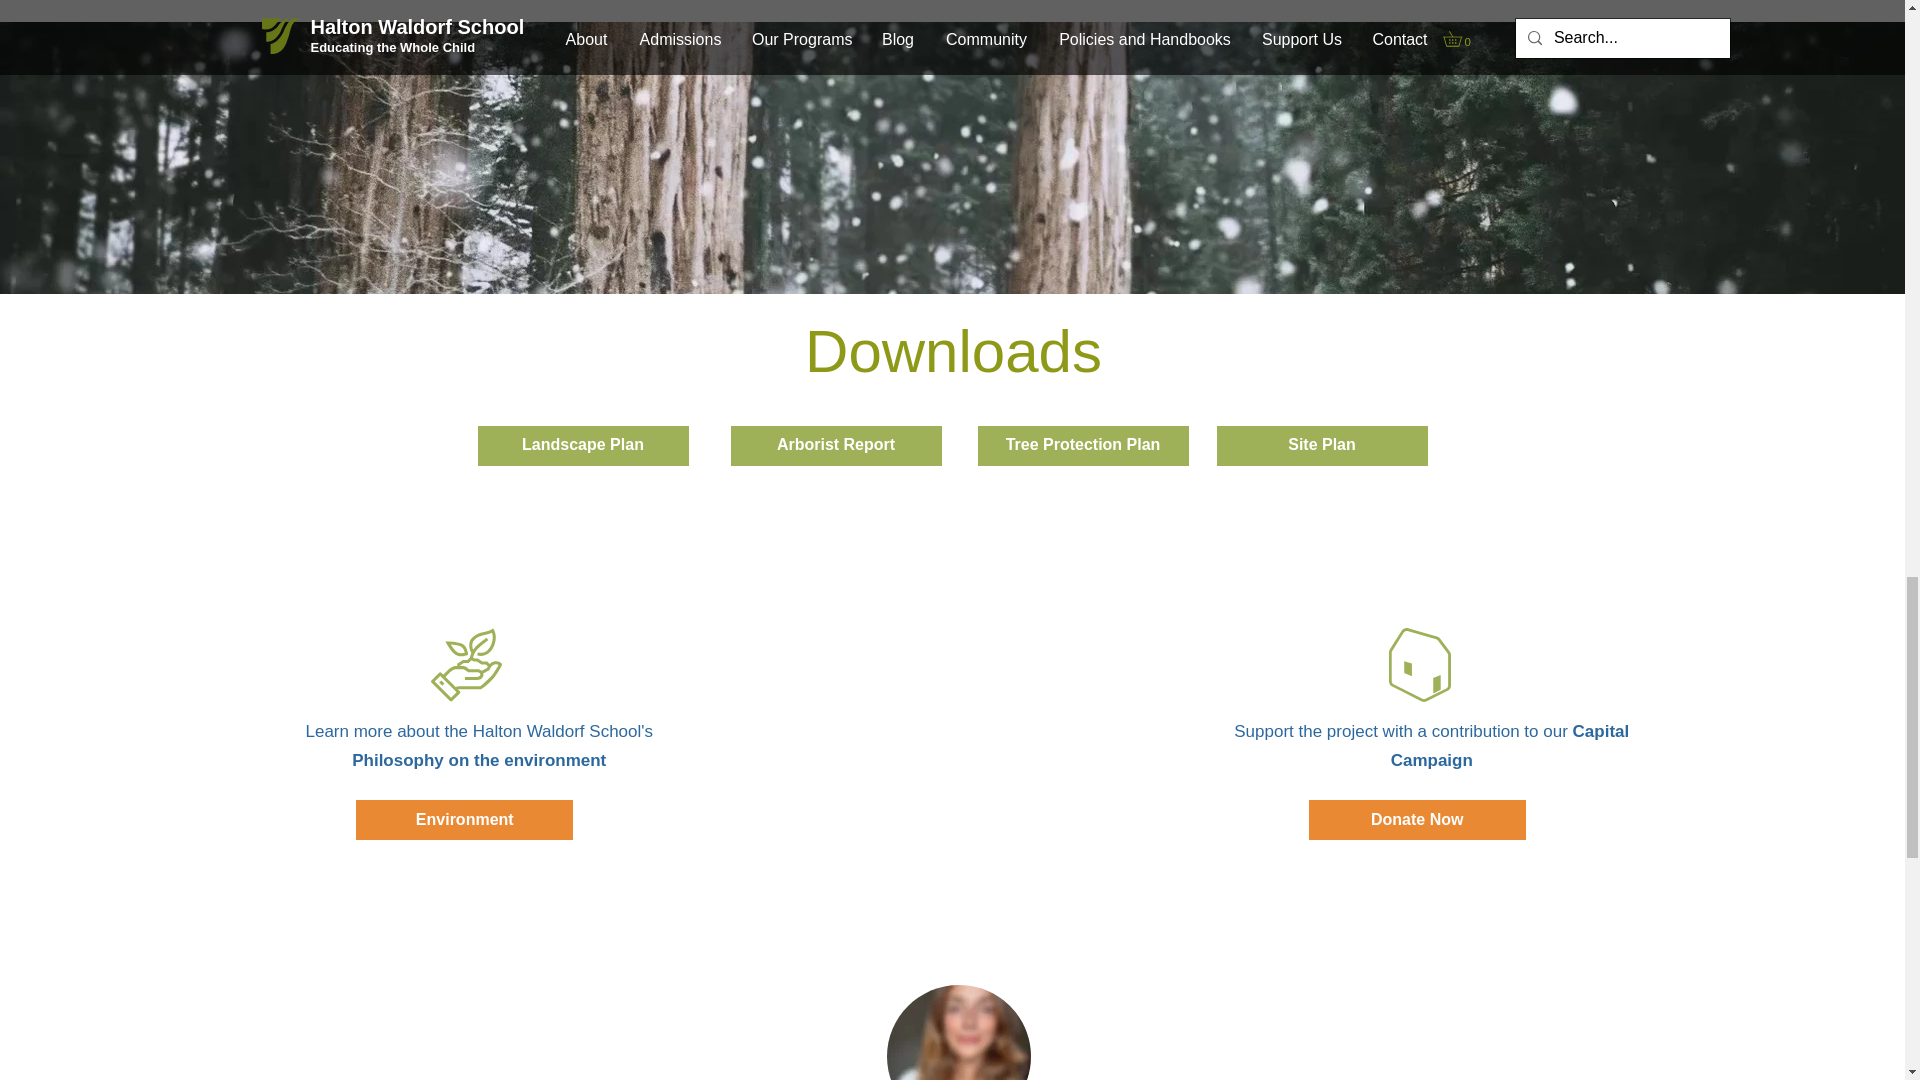  Describe the element at coordinates (1418, 820) in the screenshot. I see `Donate Now` at that location.